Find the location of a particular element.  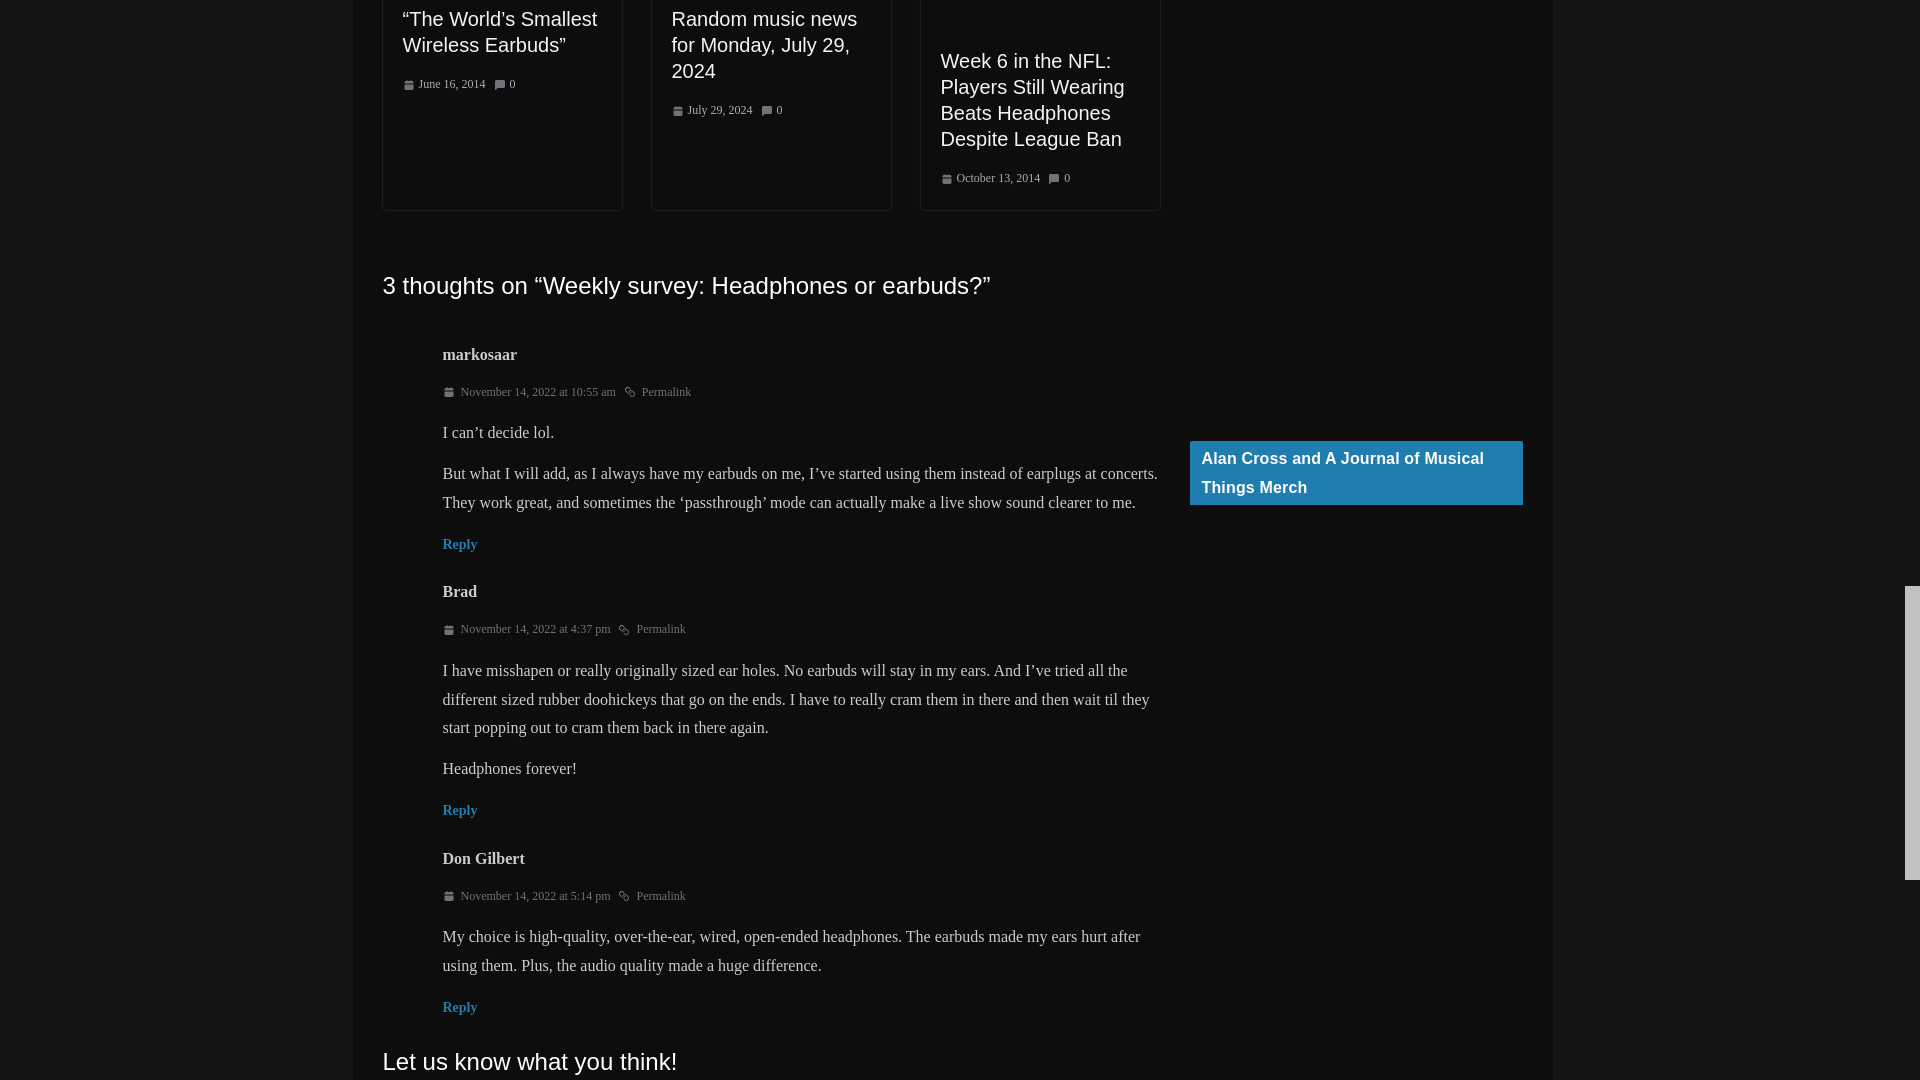

June 16, 2014 is located at coordinates (443, 85).